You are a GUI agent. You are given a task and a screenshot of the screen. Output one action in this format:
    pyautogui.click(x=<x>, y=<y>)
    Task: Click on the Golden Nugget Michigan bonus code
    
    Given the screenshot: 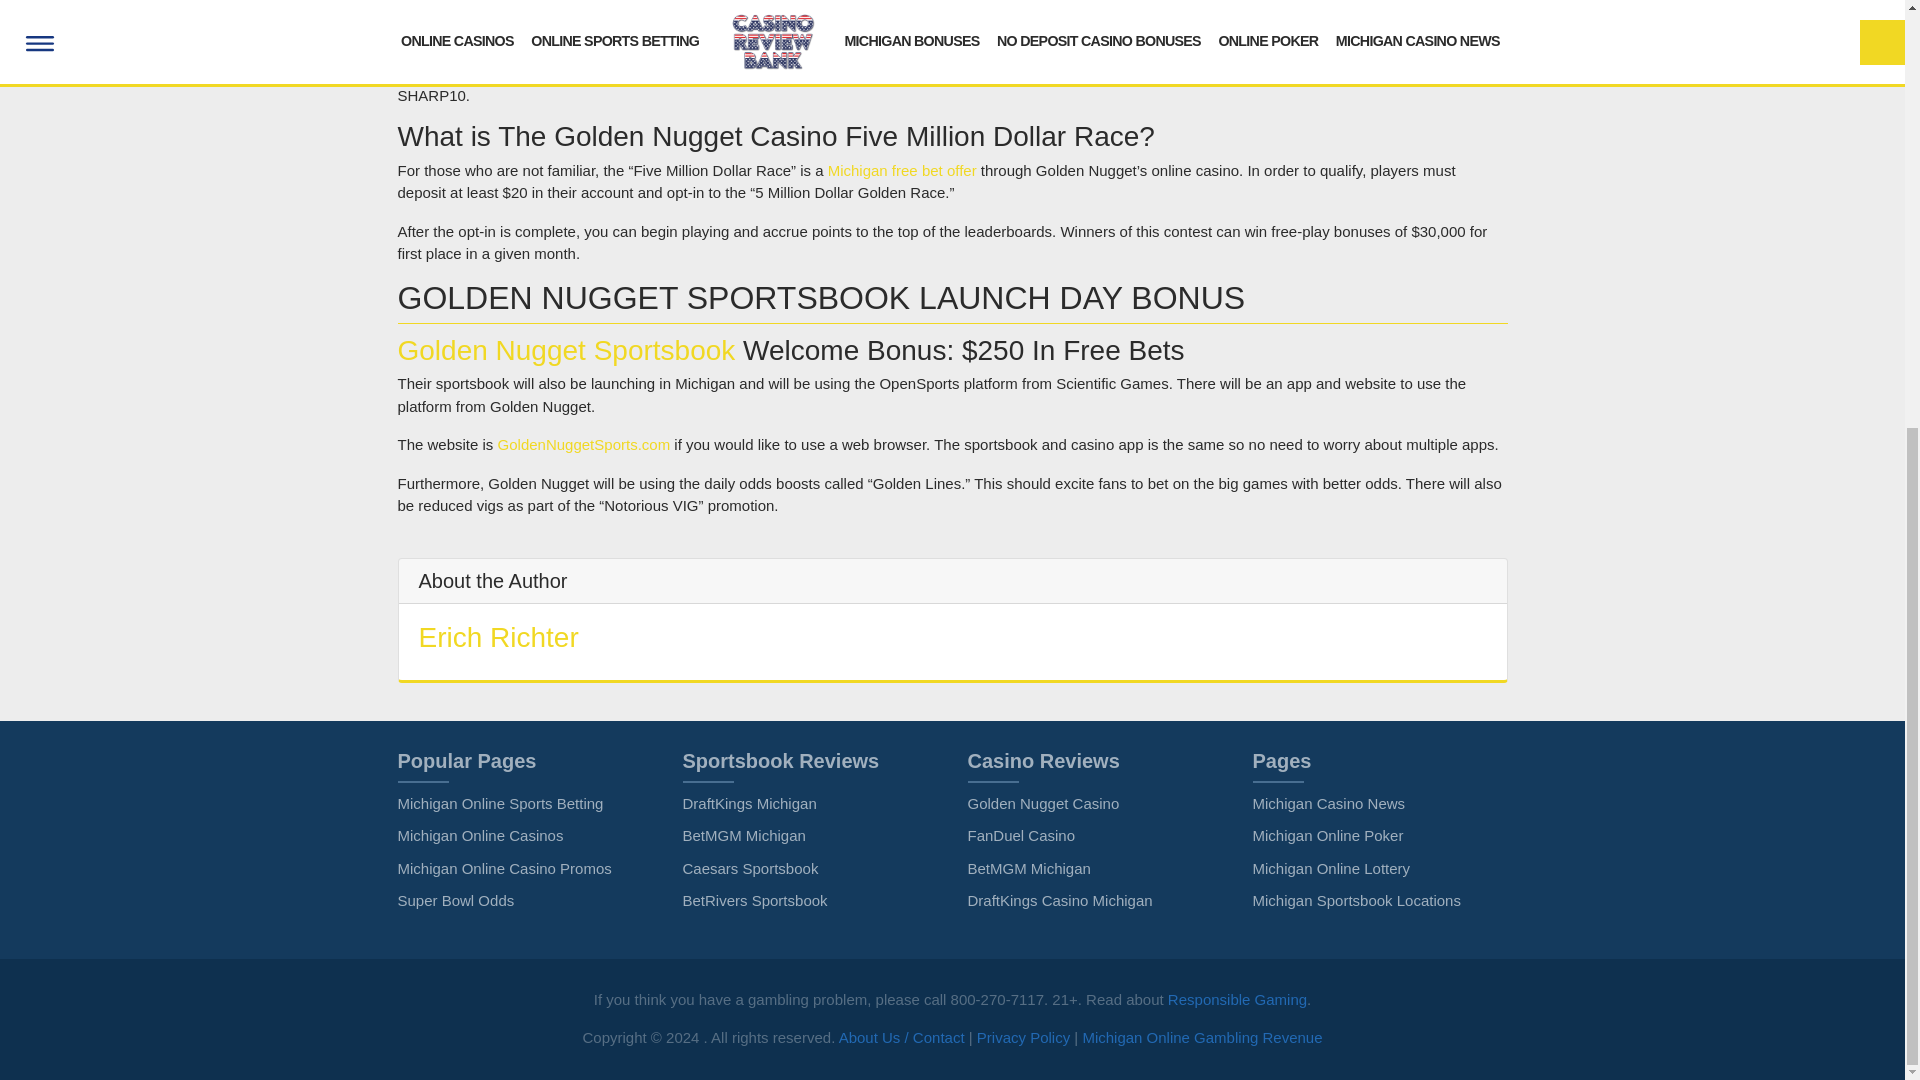 What is the action you would take?
    pyautogui.click(x=1322, y=72)
    